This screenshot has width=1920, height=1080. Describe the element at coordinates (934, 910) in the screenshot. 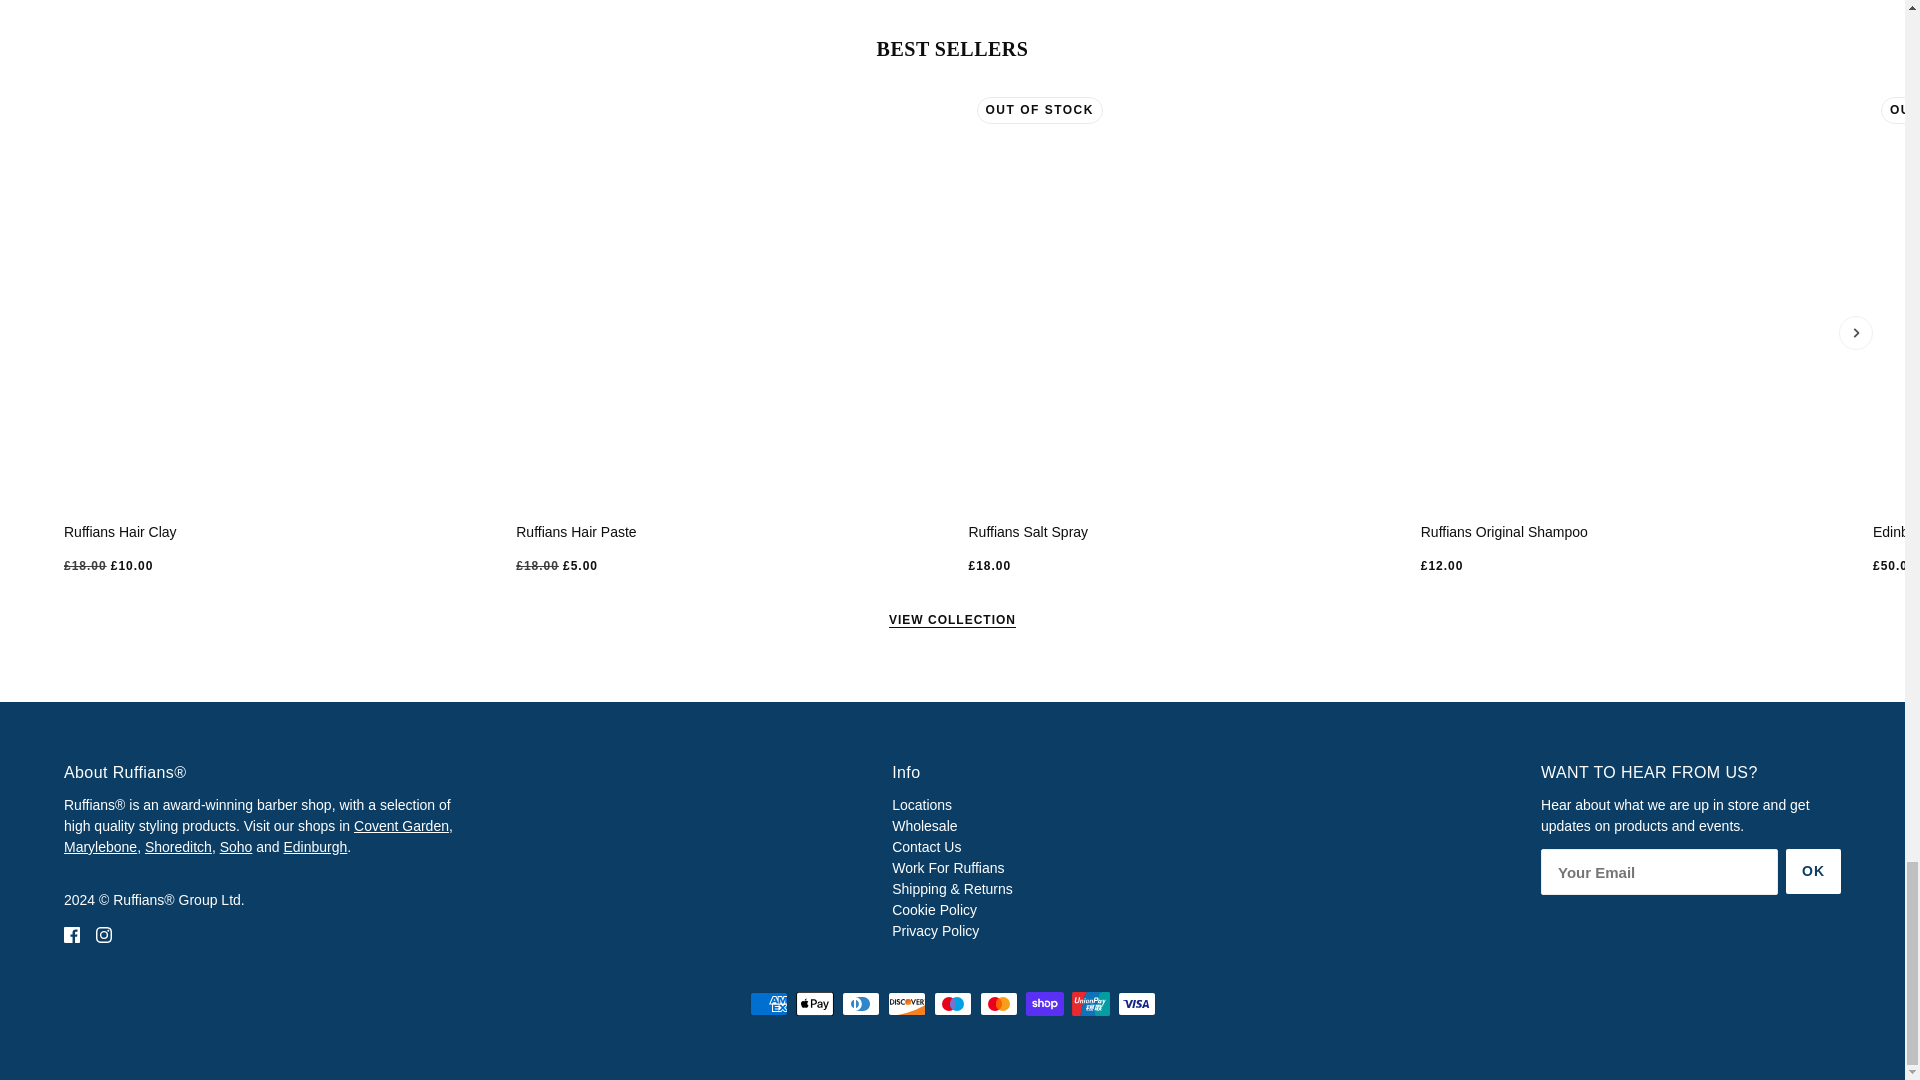

I see `Cookie Policy` at that location.